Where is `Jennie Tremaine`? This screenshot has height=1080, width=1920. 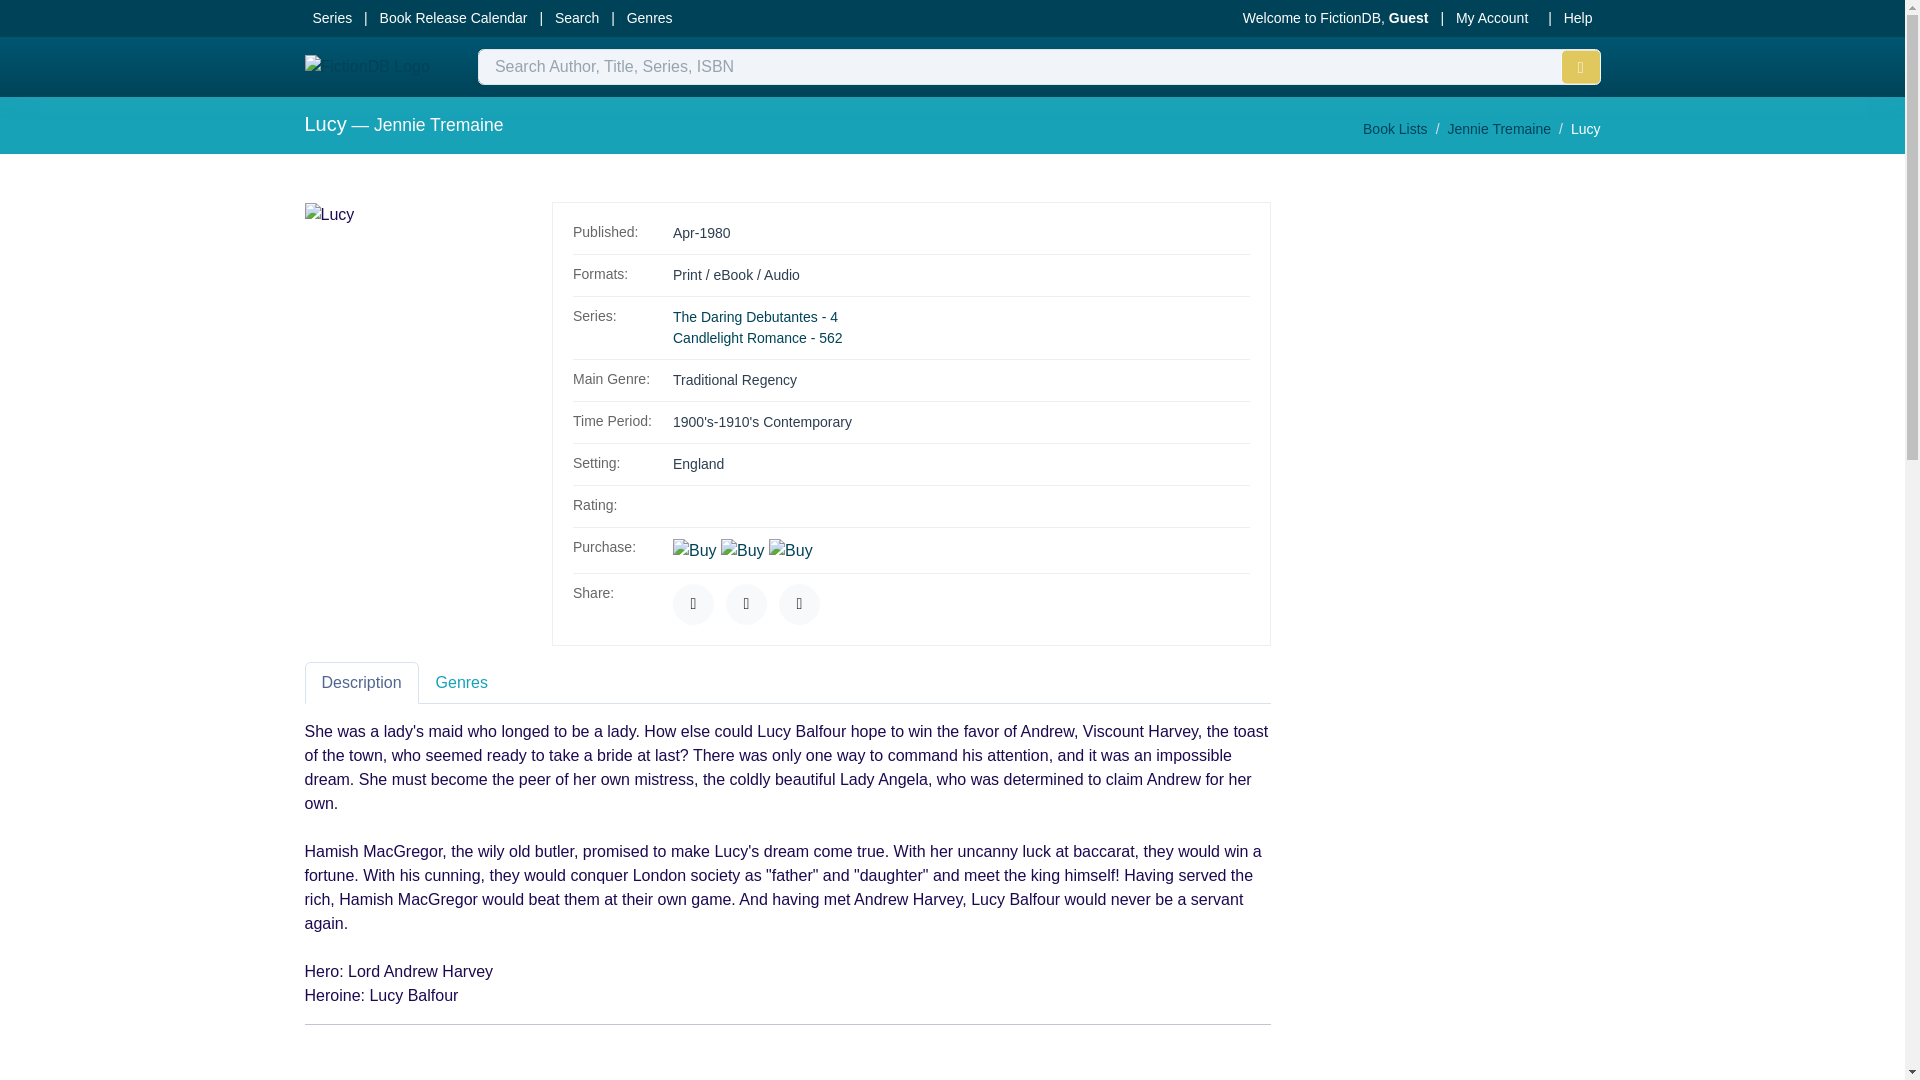 Jennie Tremaine is located at coordinates (438, 124).